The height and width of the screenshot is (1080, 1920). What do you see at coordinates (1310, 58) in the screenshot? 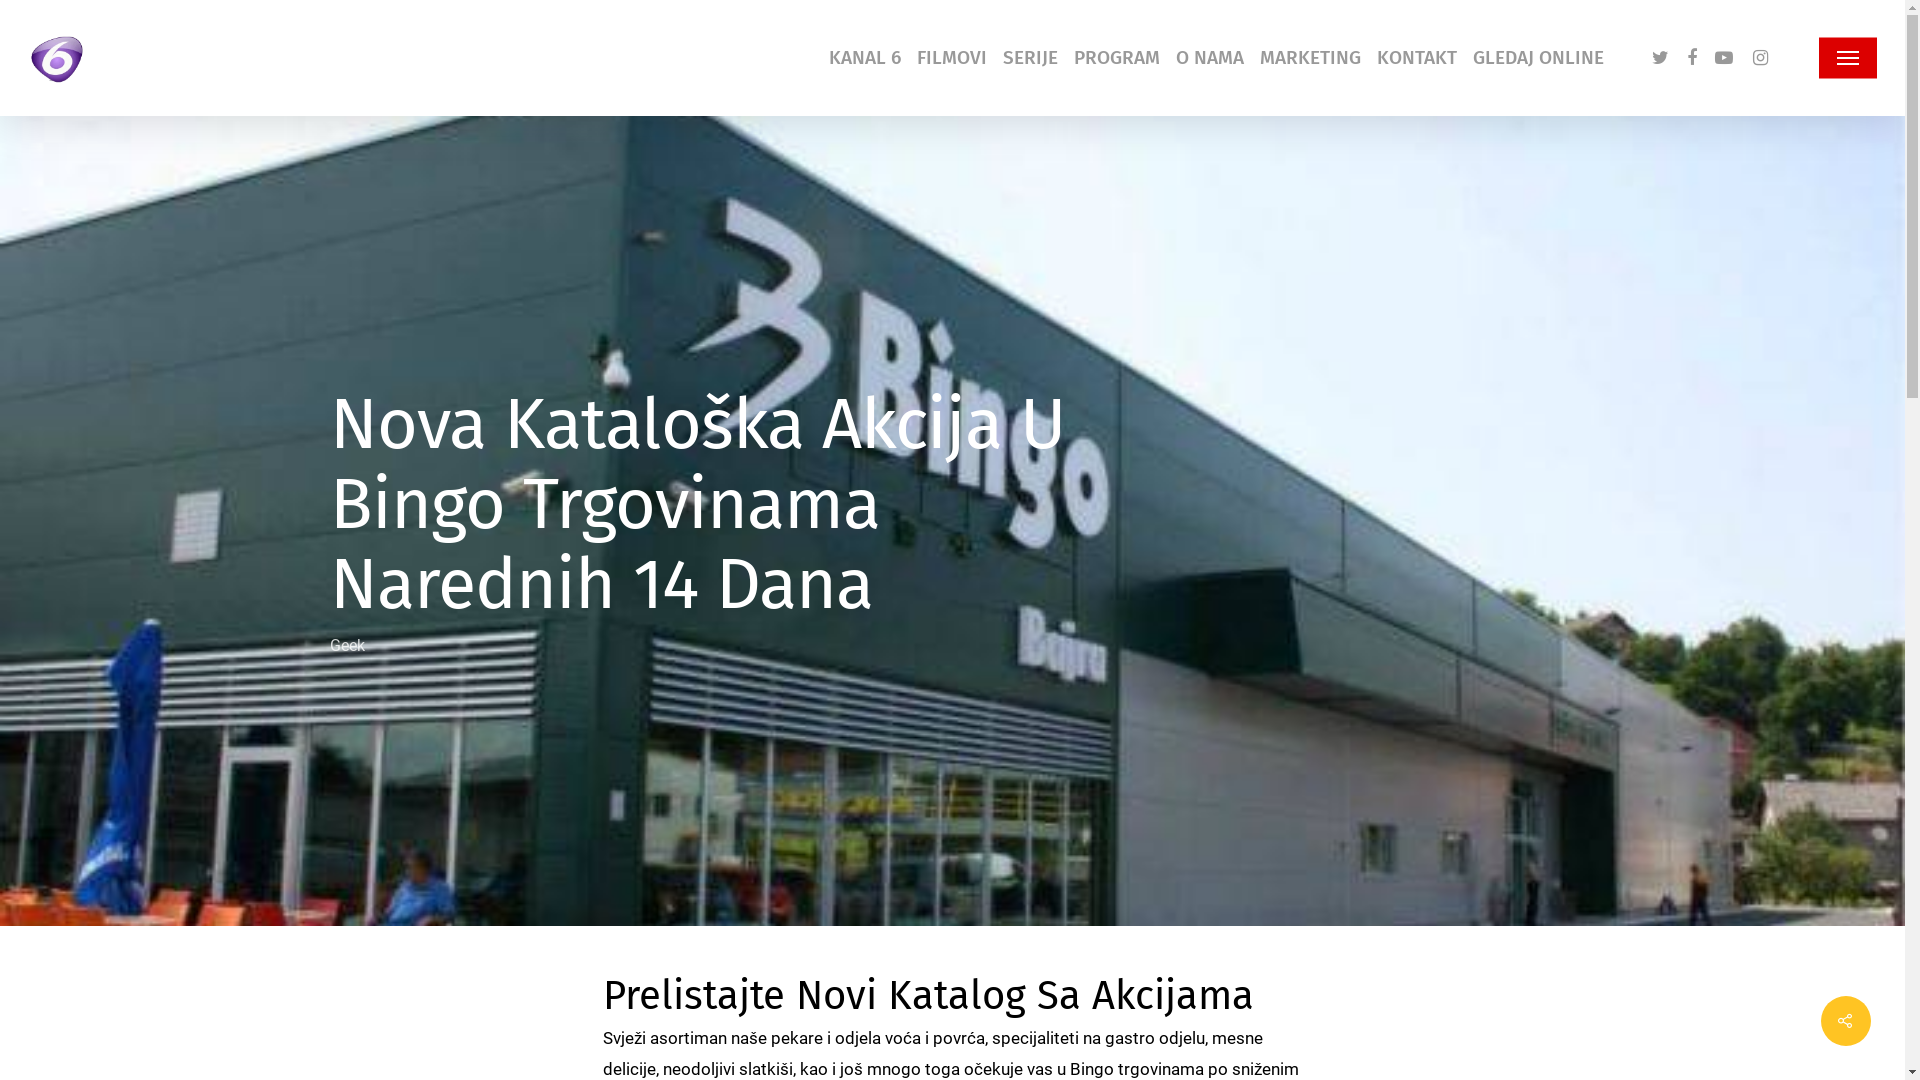
I see `MARKETING` at bounding box center [1310, 58].